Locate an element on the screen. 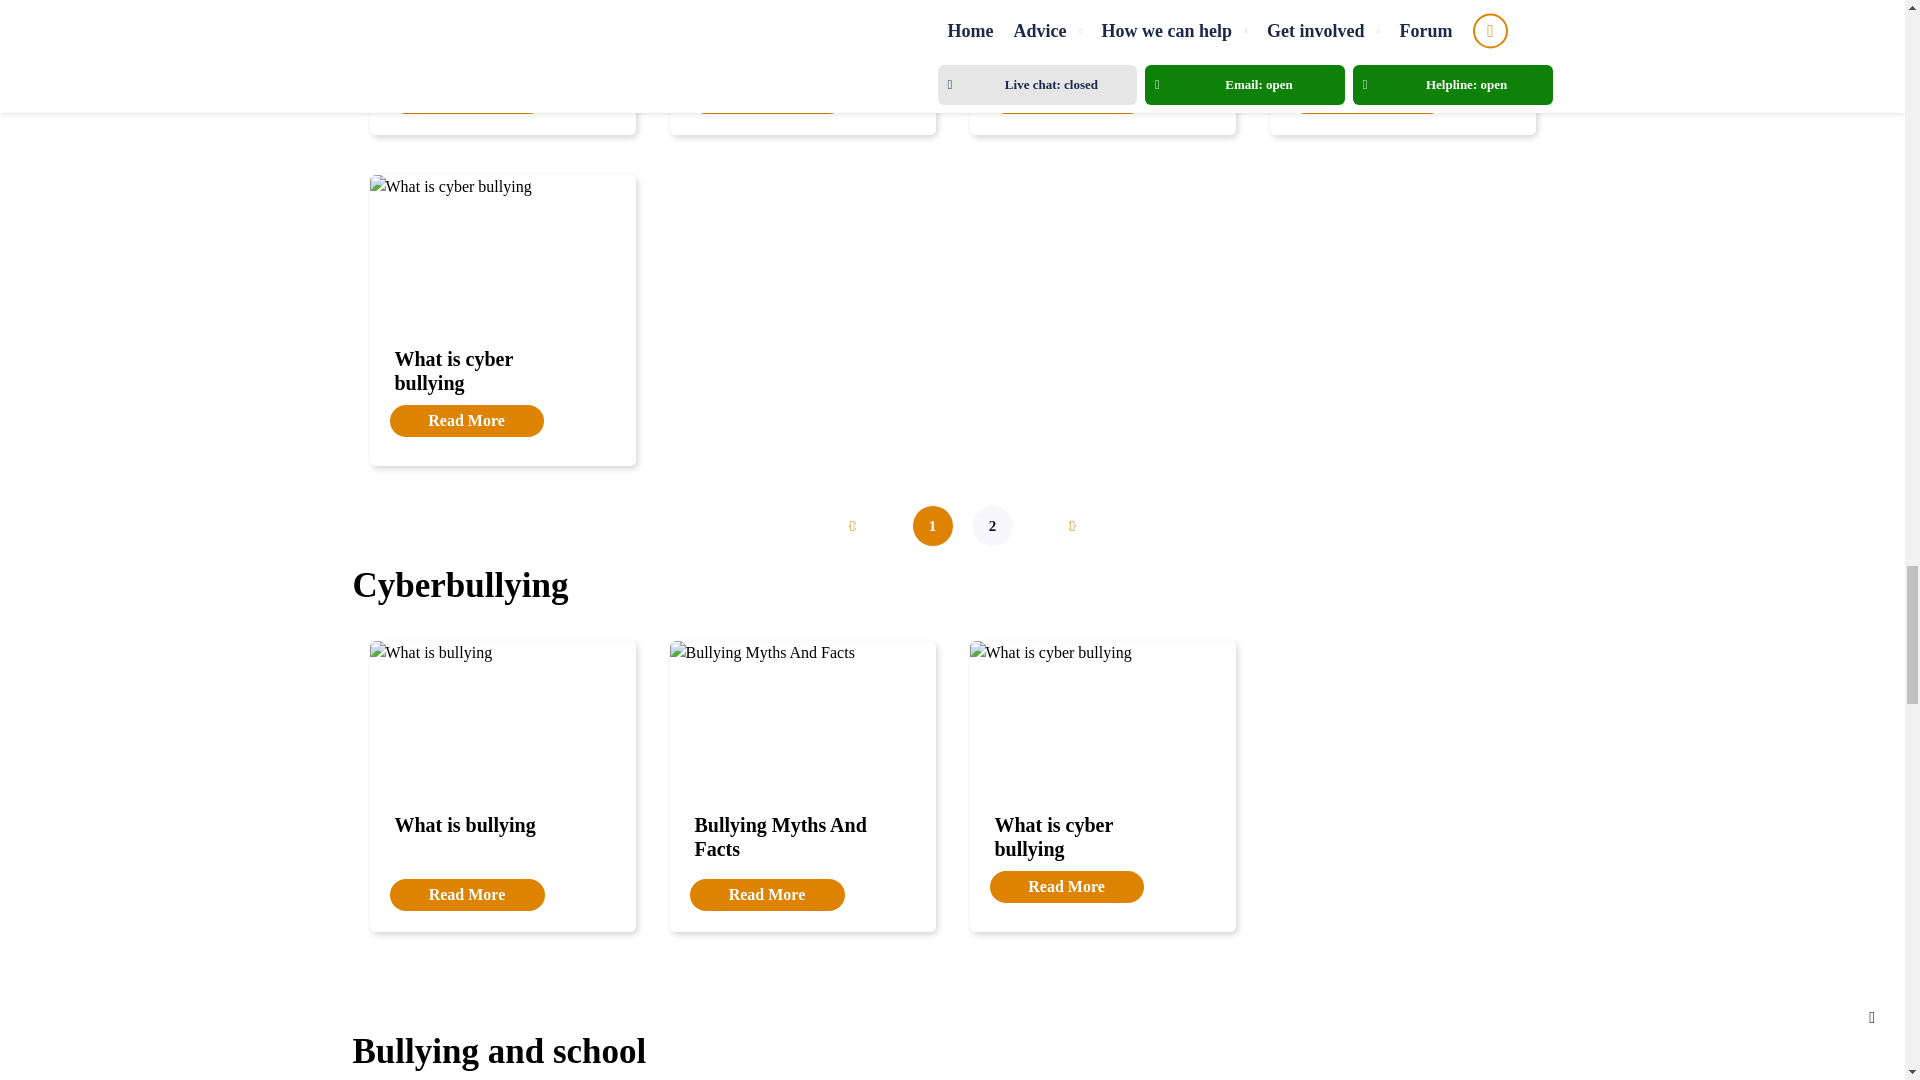 The width and height of the screenshot is (1920, 1080). Read More: Bullying in sports clubs is located at coordinates (1368, 98).